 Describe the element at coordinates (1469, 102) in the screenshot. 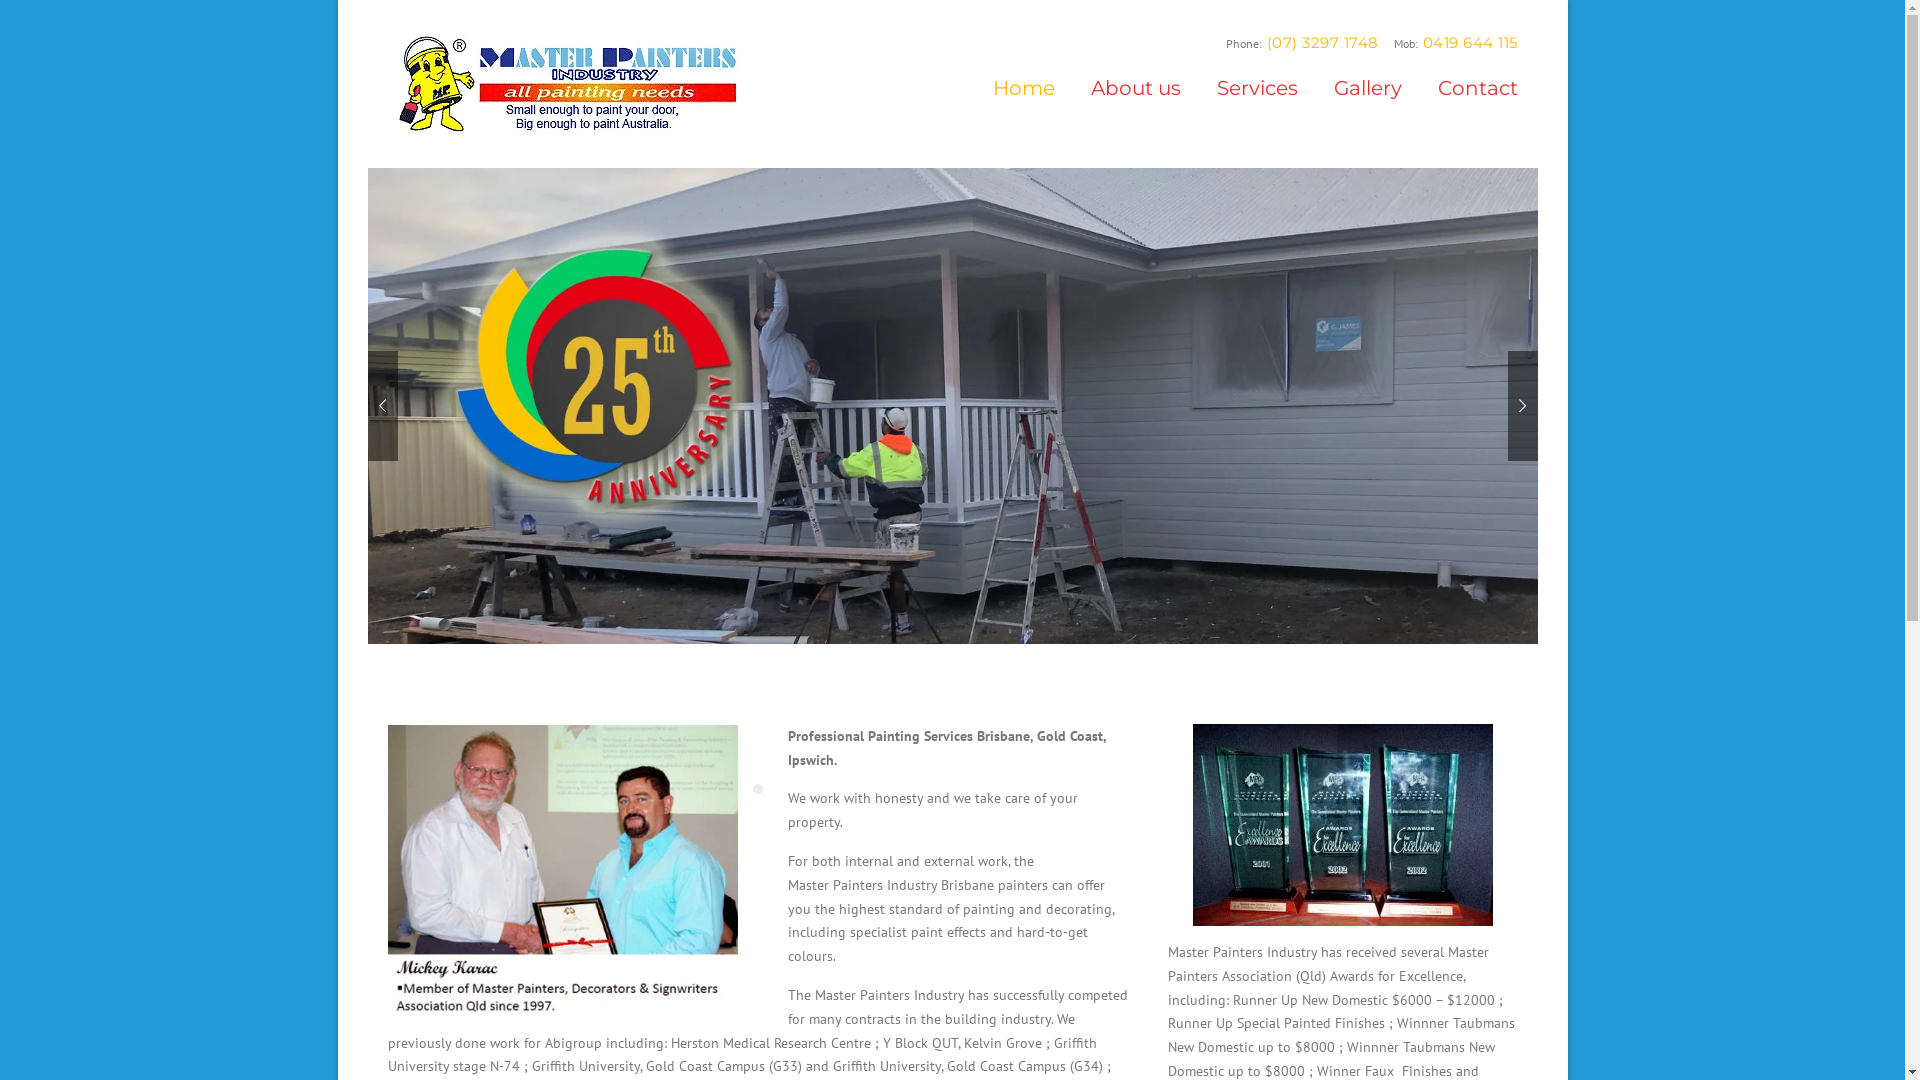

I see `Contact` at that location.